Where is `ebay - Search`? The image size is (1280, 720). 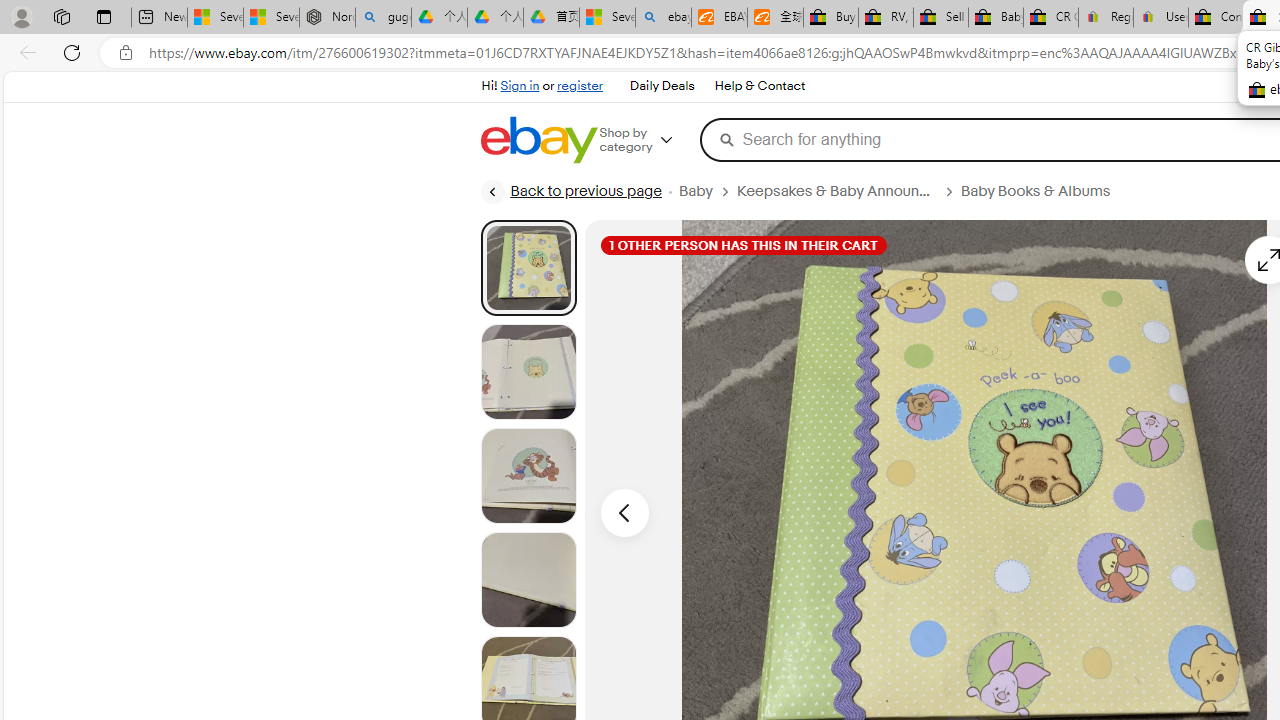
ebay - Search is located at coordinates (664, 18).